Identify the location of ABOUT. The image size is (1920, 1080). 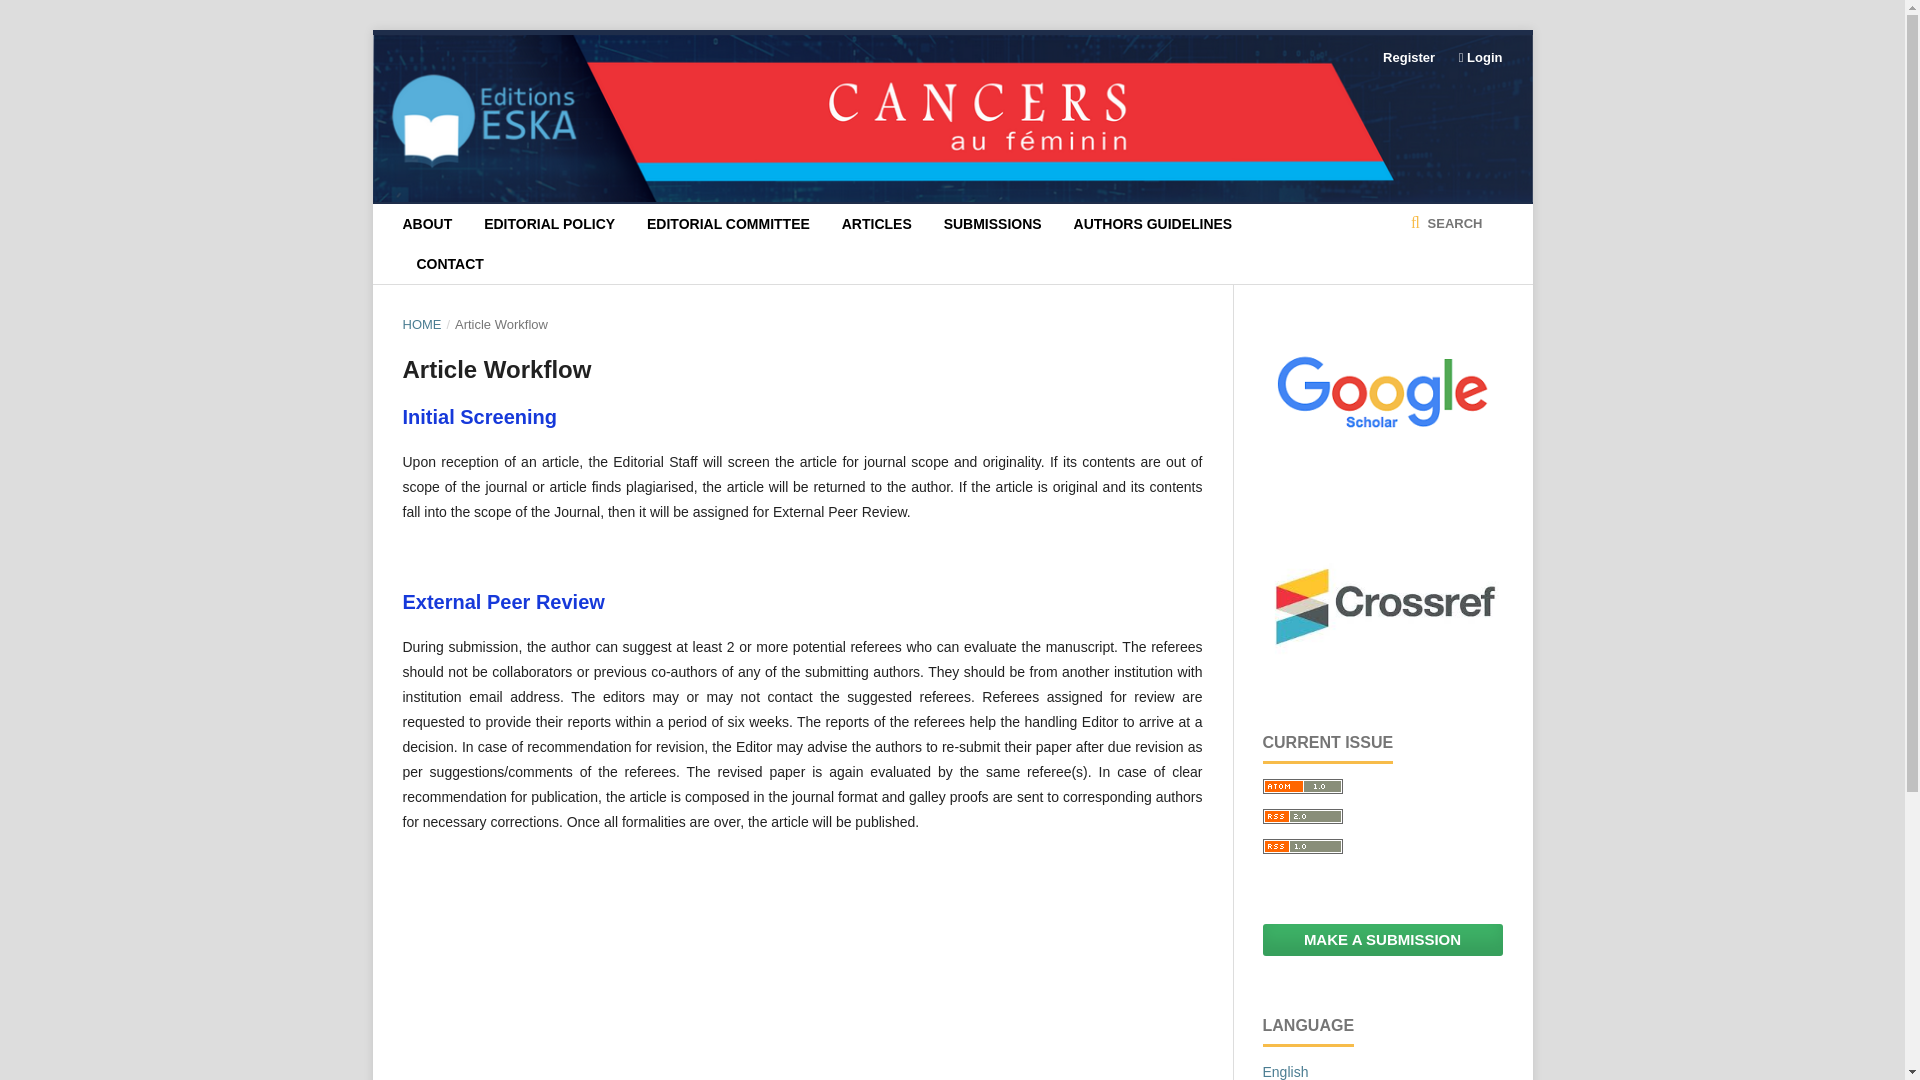
(426, 224).